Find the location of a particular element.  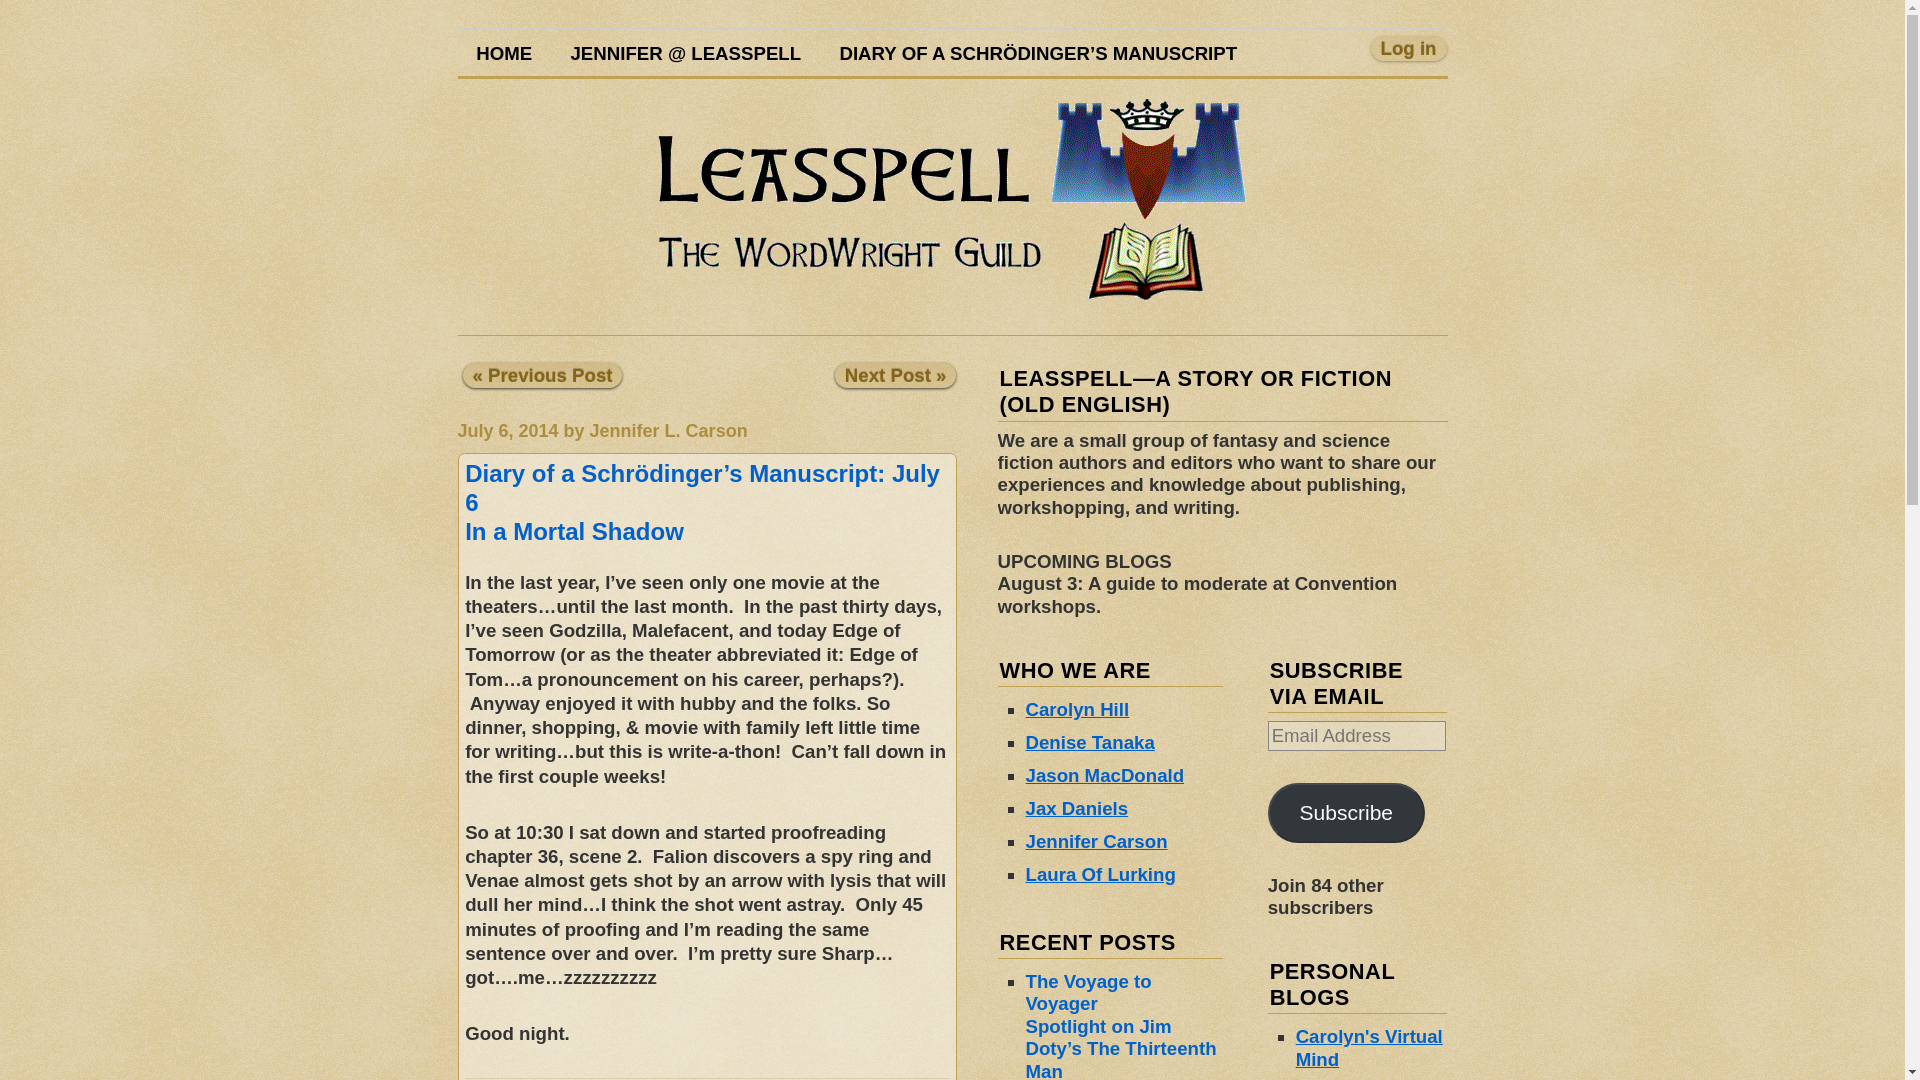

Log in is located at coordinates (1408, 48).